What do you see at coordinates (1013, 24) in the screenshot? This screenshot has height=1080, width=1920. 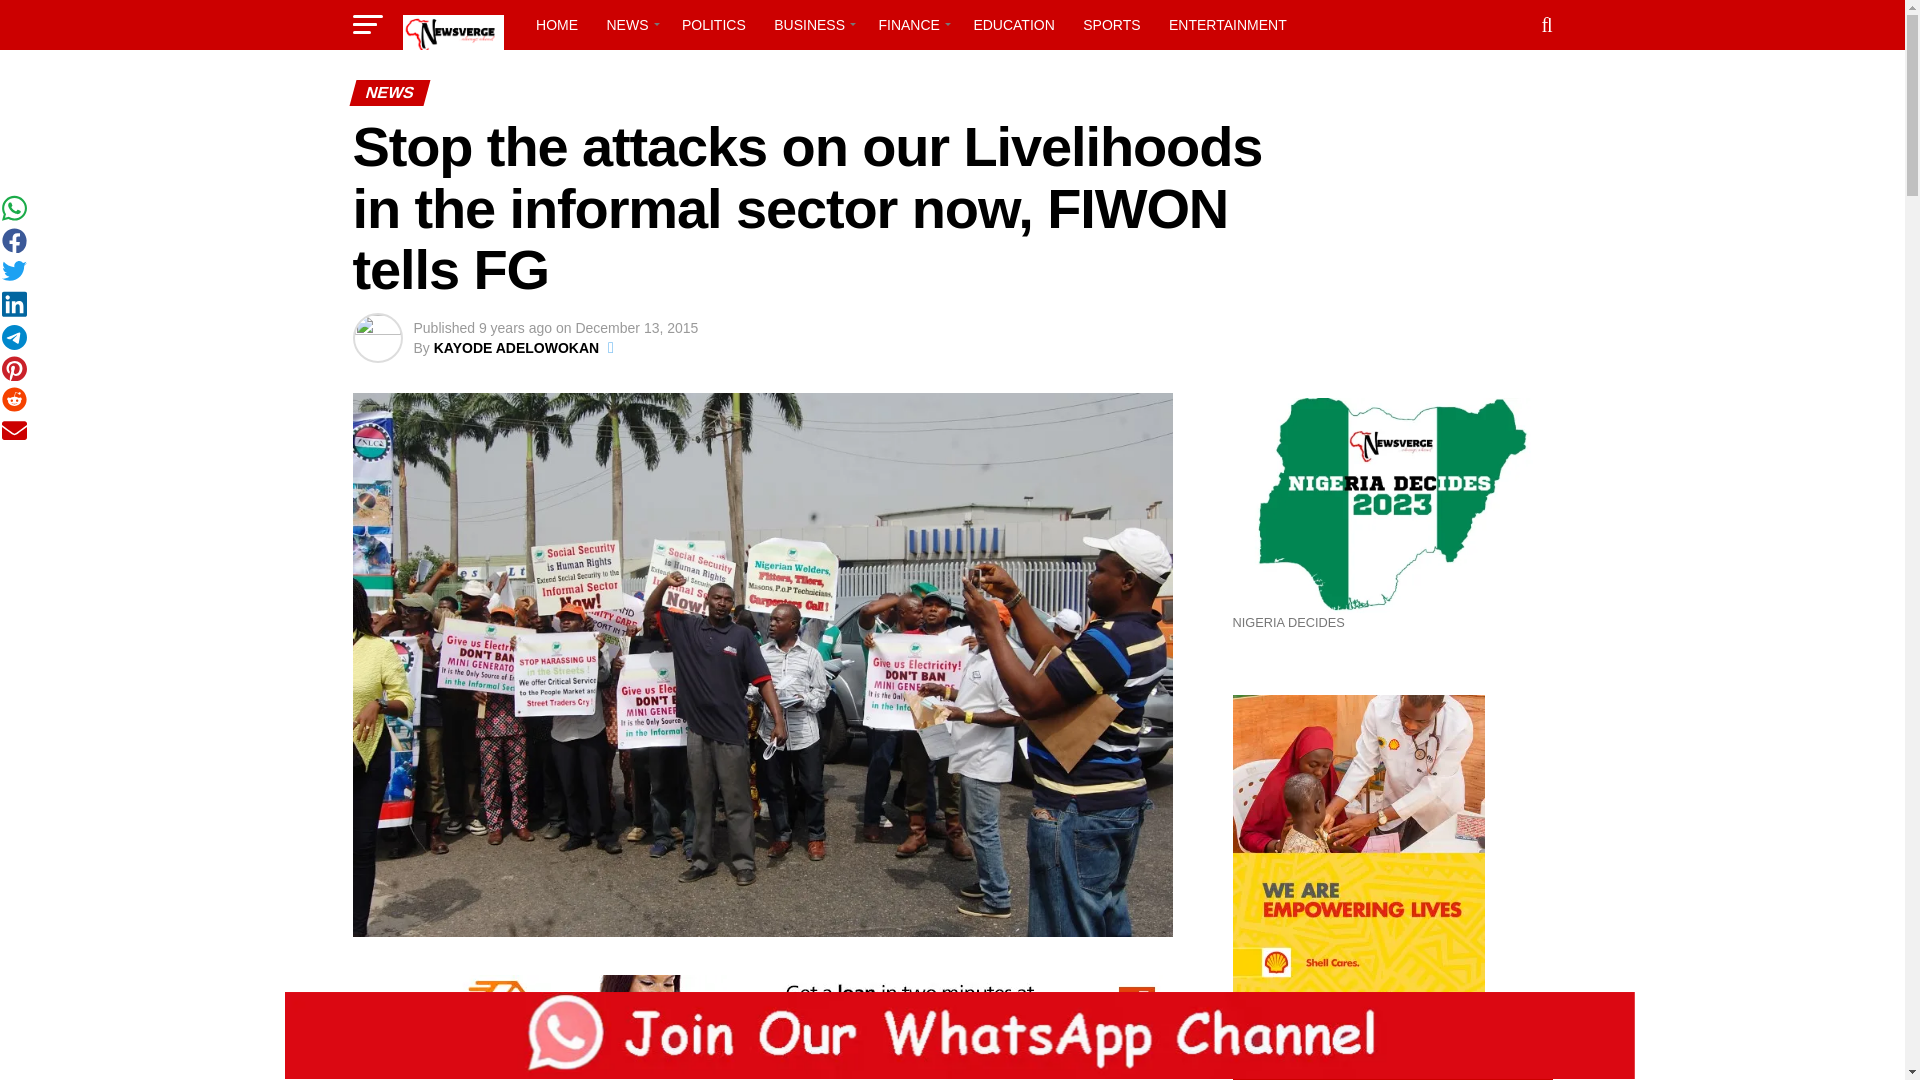 I see `EDUCATION` at bounding box center [1013, 24].